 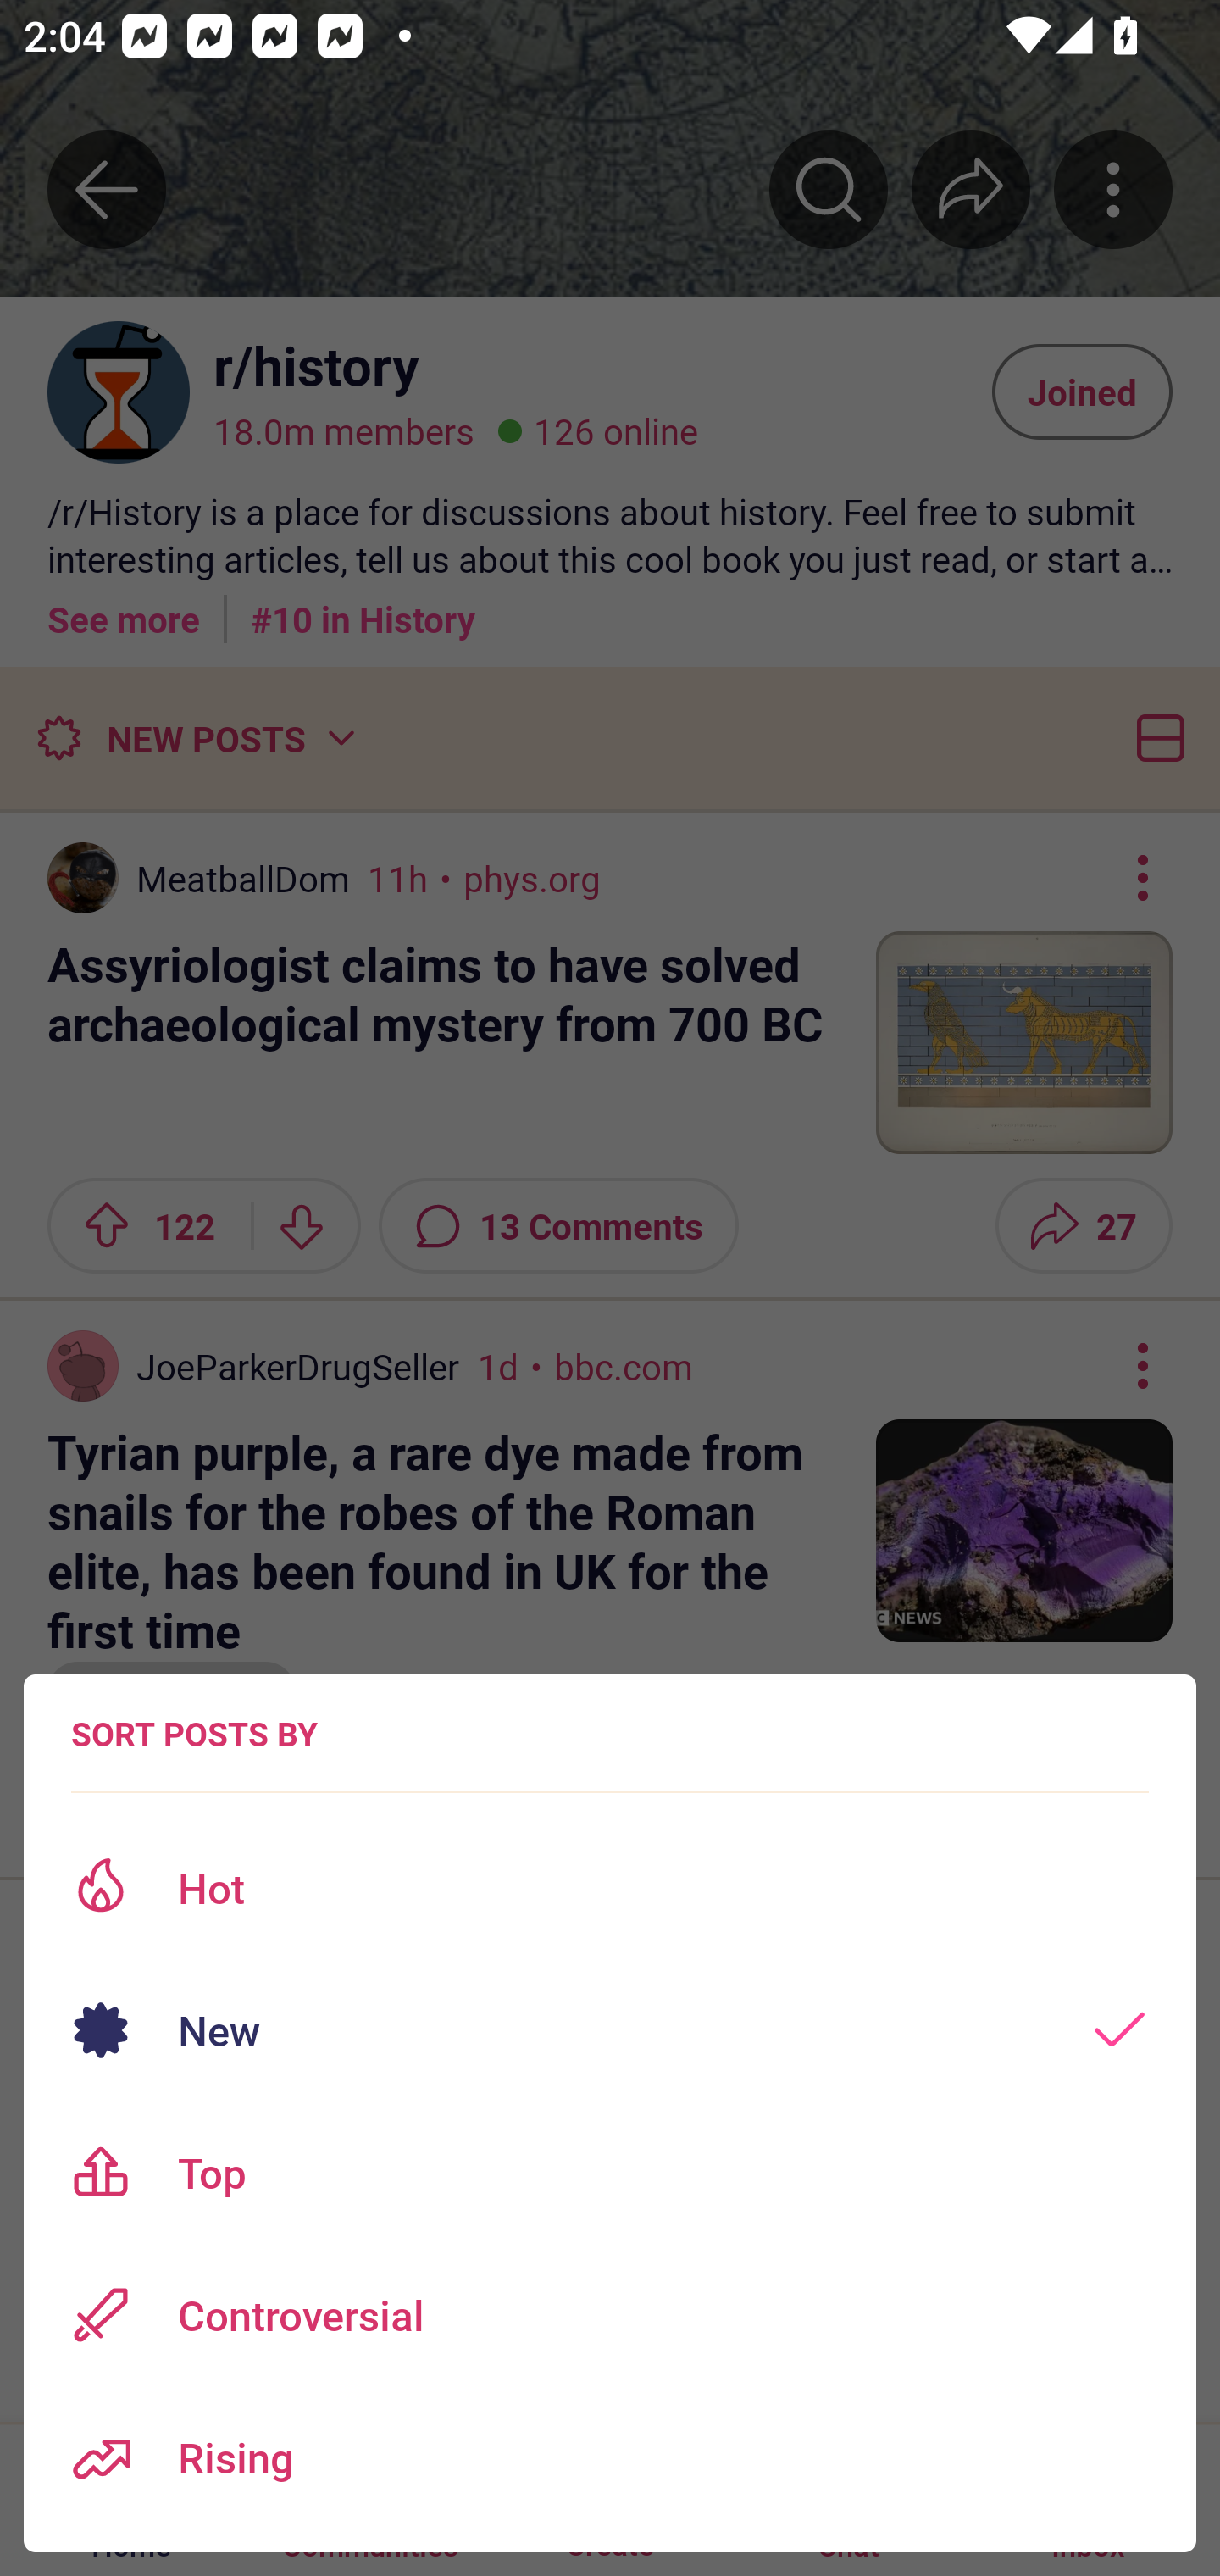 I want to click on Top, so click(x=610, y=2173).